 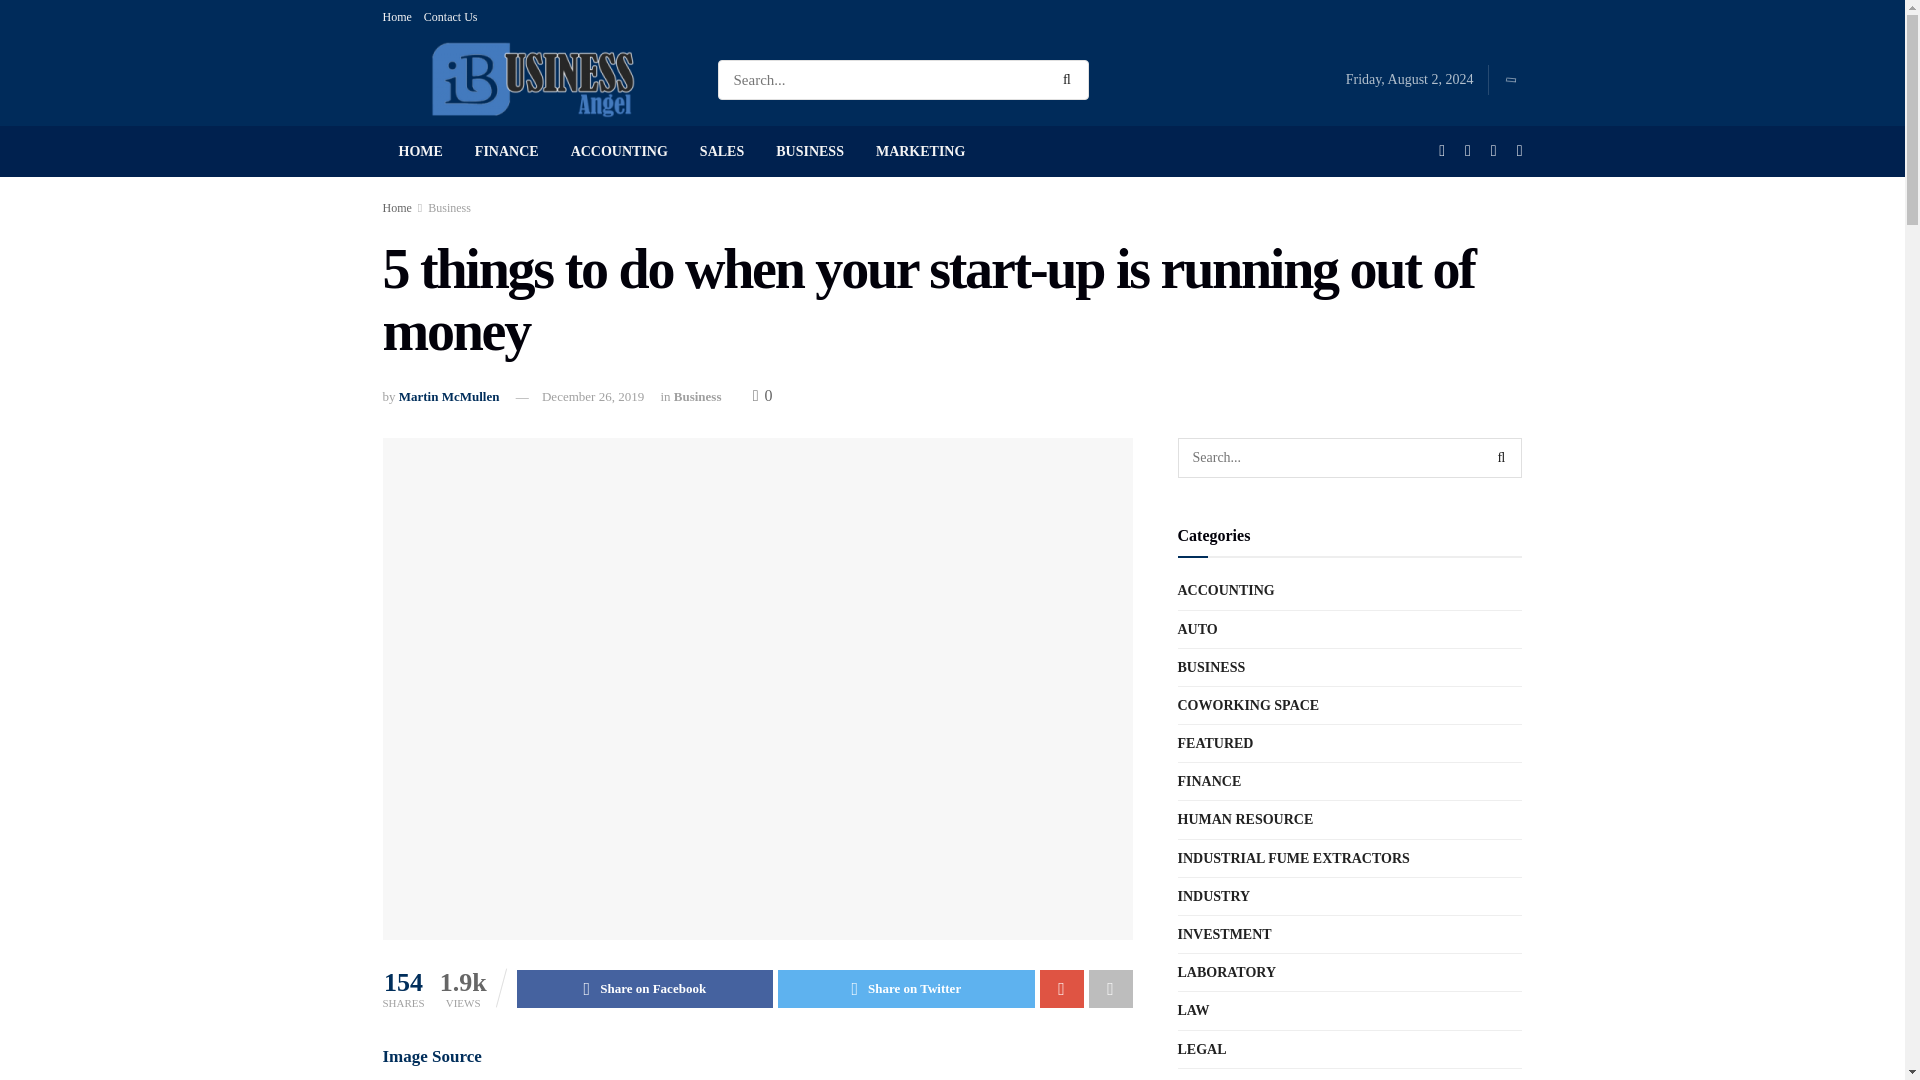 What do you see at coordinates (906, 988) in the screenshot?
I see `Share on Twitter` at bounding box center [906, 988].